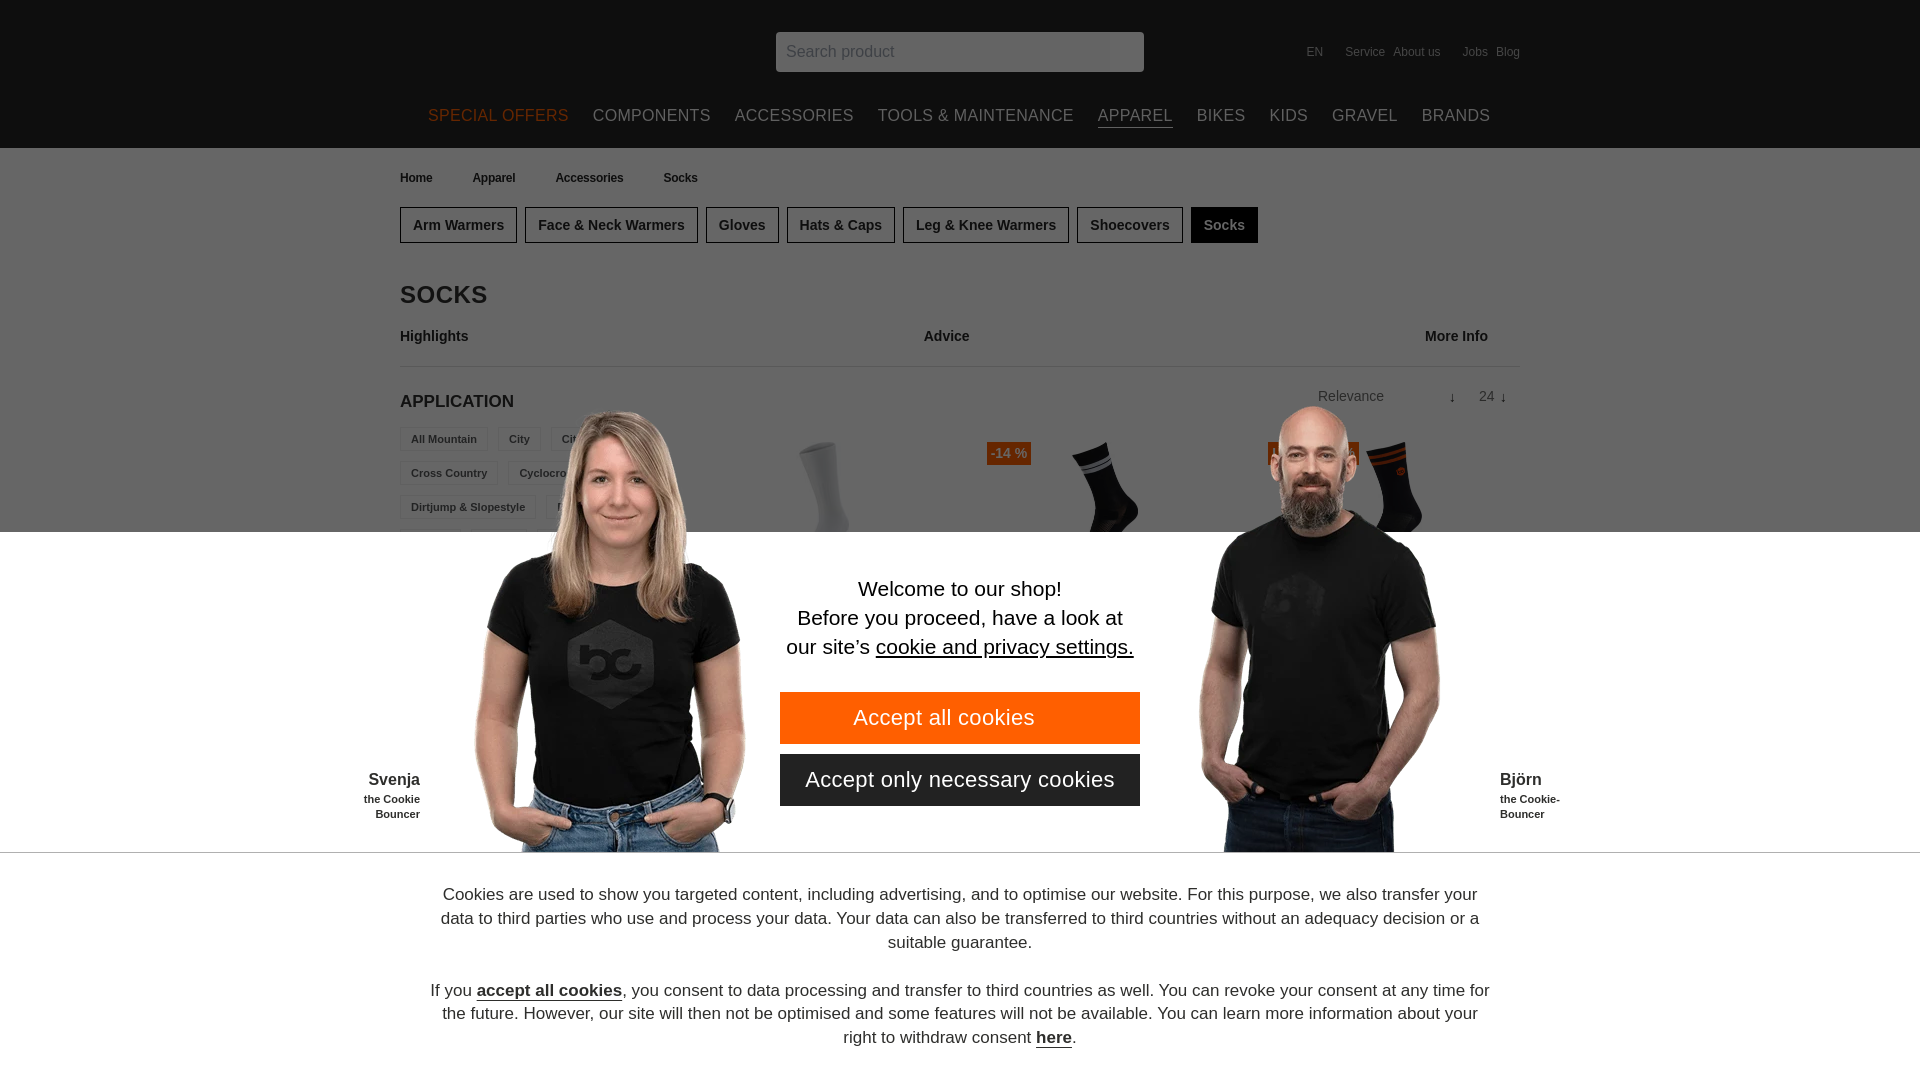  Describe the element at coordinates (1428, 116) in the screenshot. I see `Login` at that location.